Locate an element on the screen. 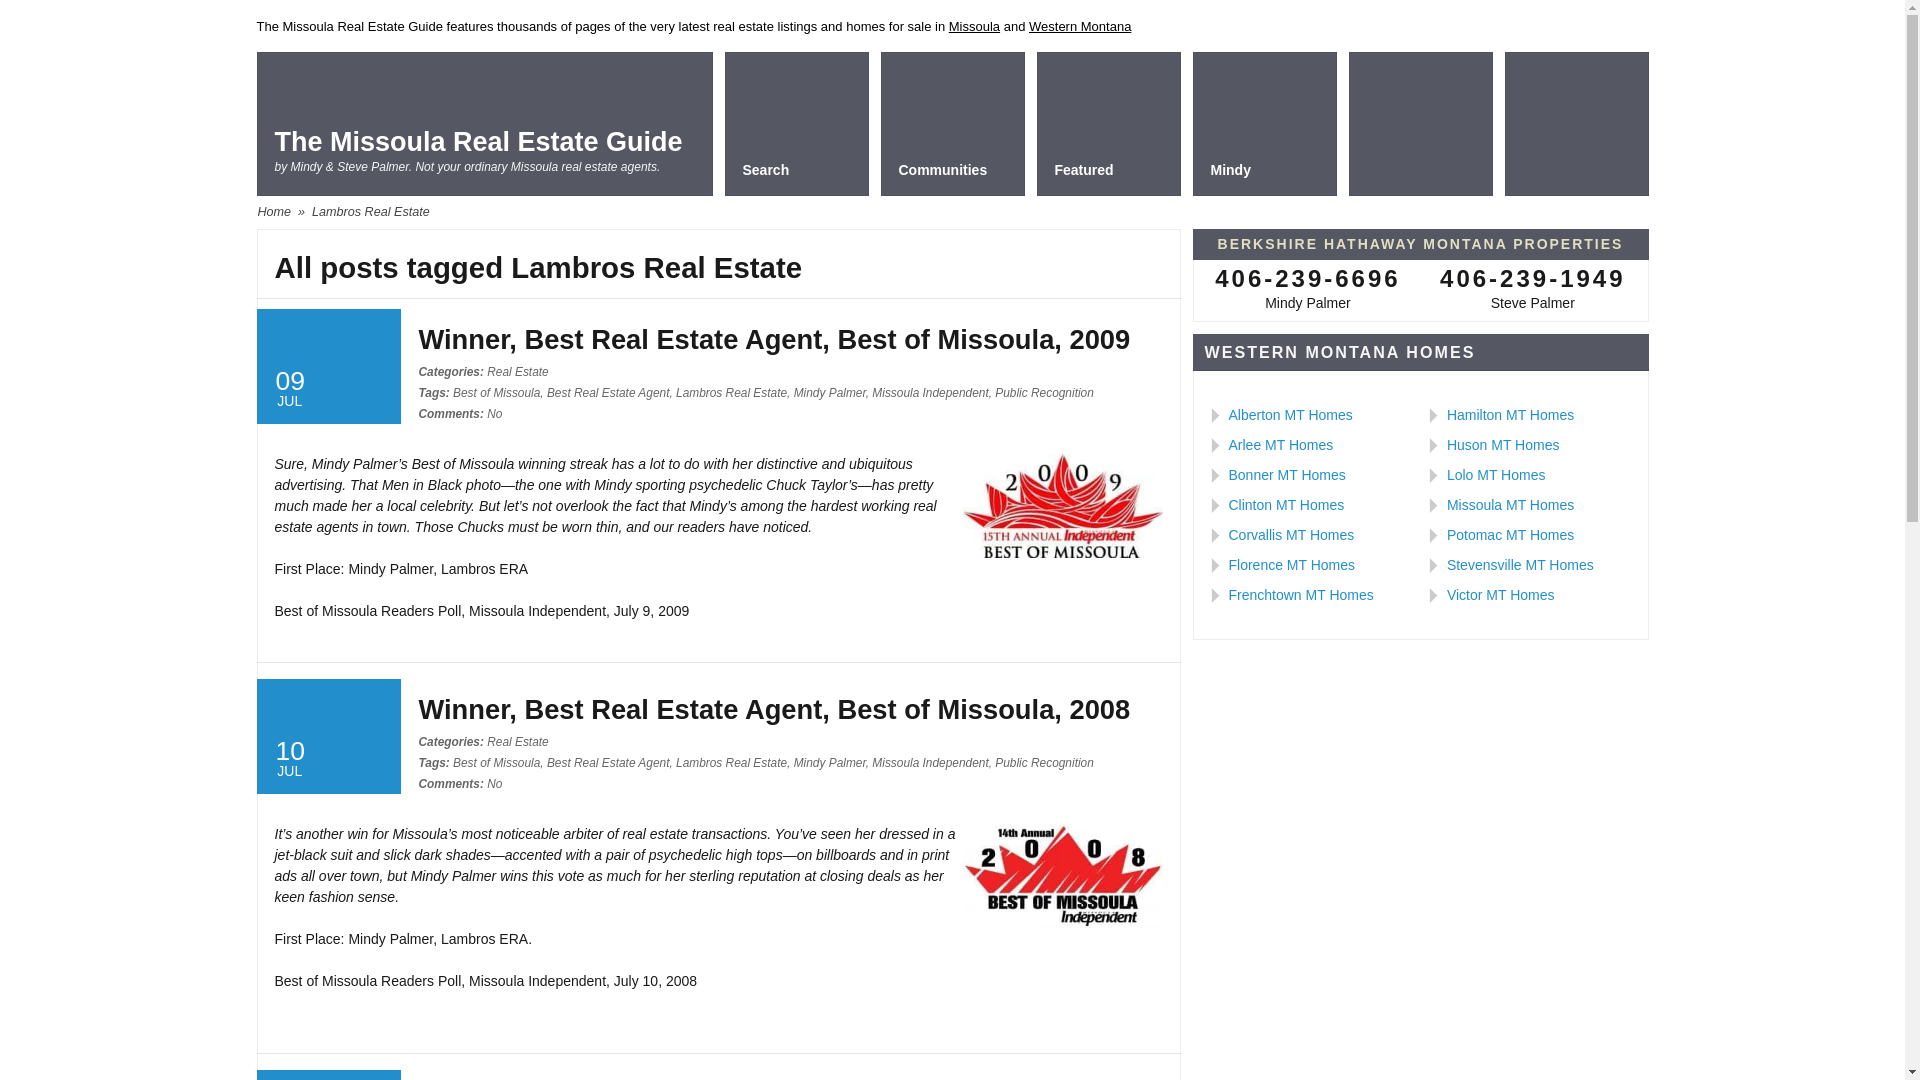 The width and height of the screenshot is (1920, 1080). Homes for sale in Florence, MT is located at coordinates (1292, 565).